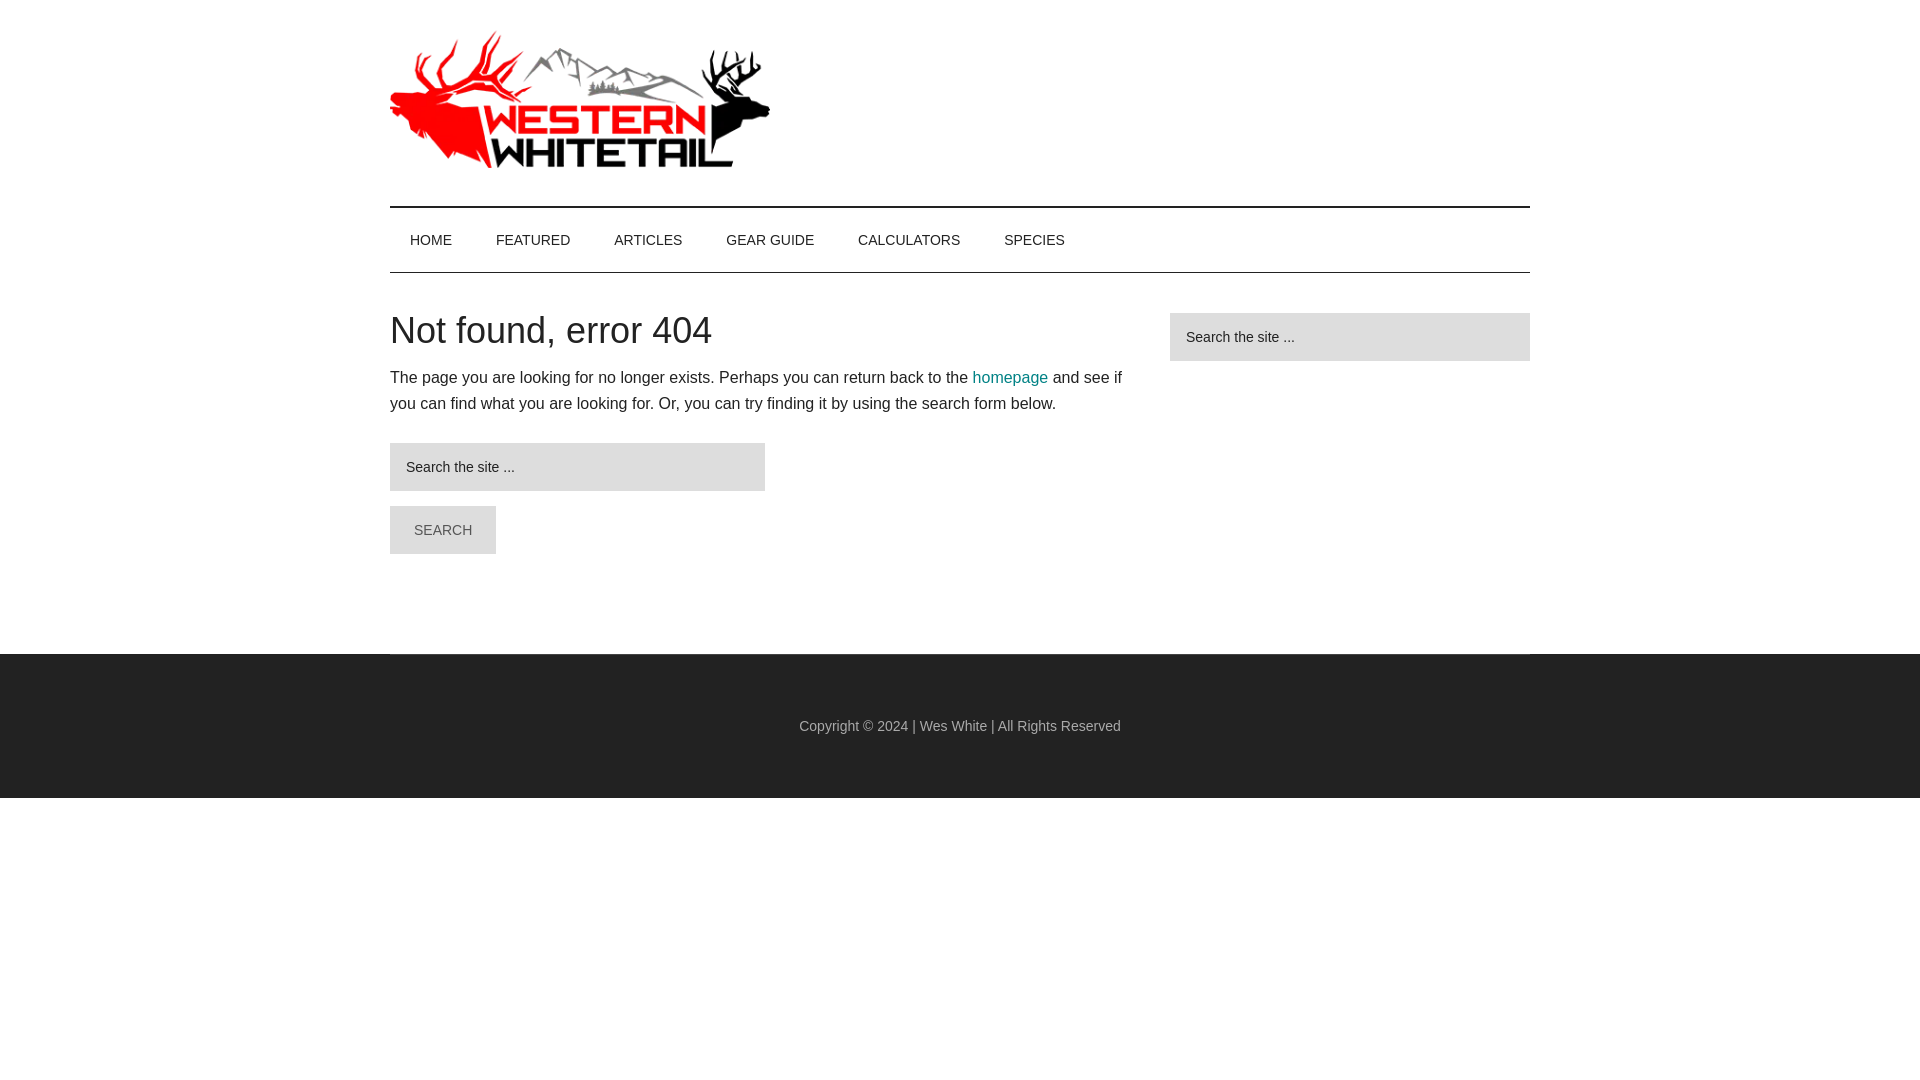 This screenshot has width=1920, height=1080. I want to click on SPECIES, so click(1034, 240).